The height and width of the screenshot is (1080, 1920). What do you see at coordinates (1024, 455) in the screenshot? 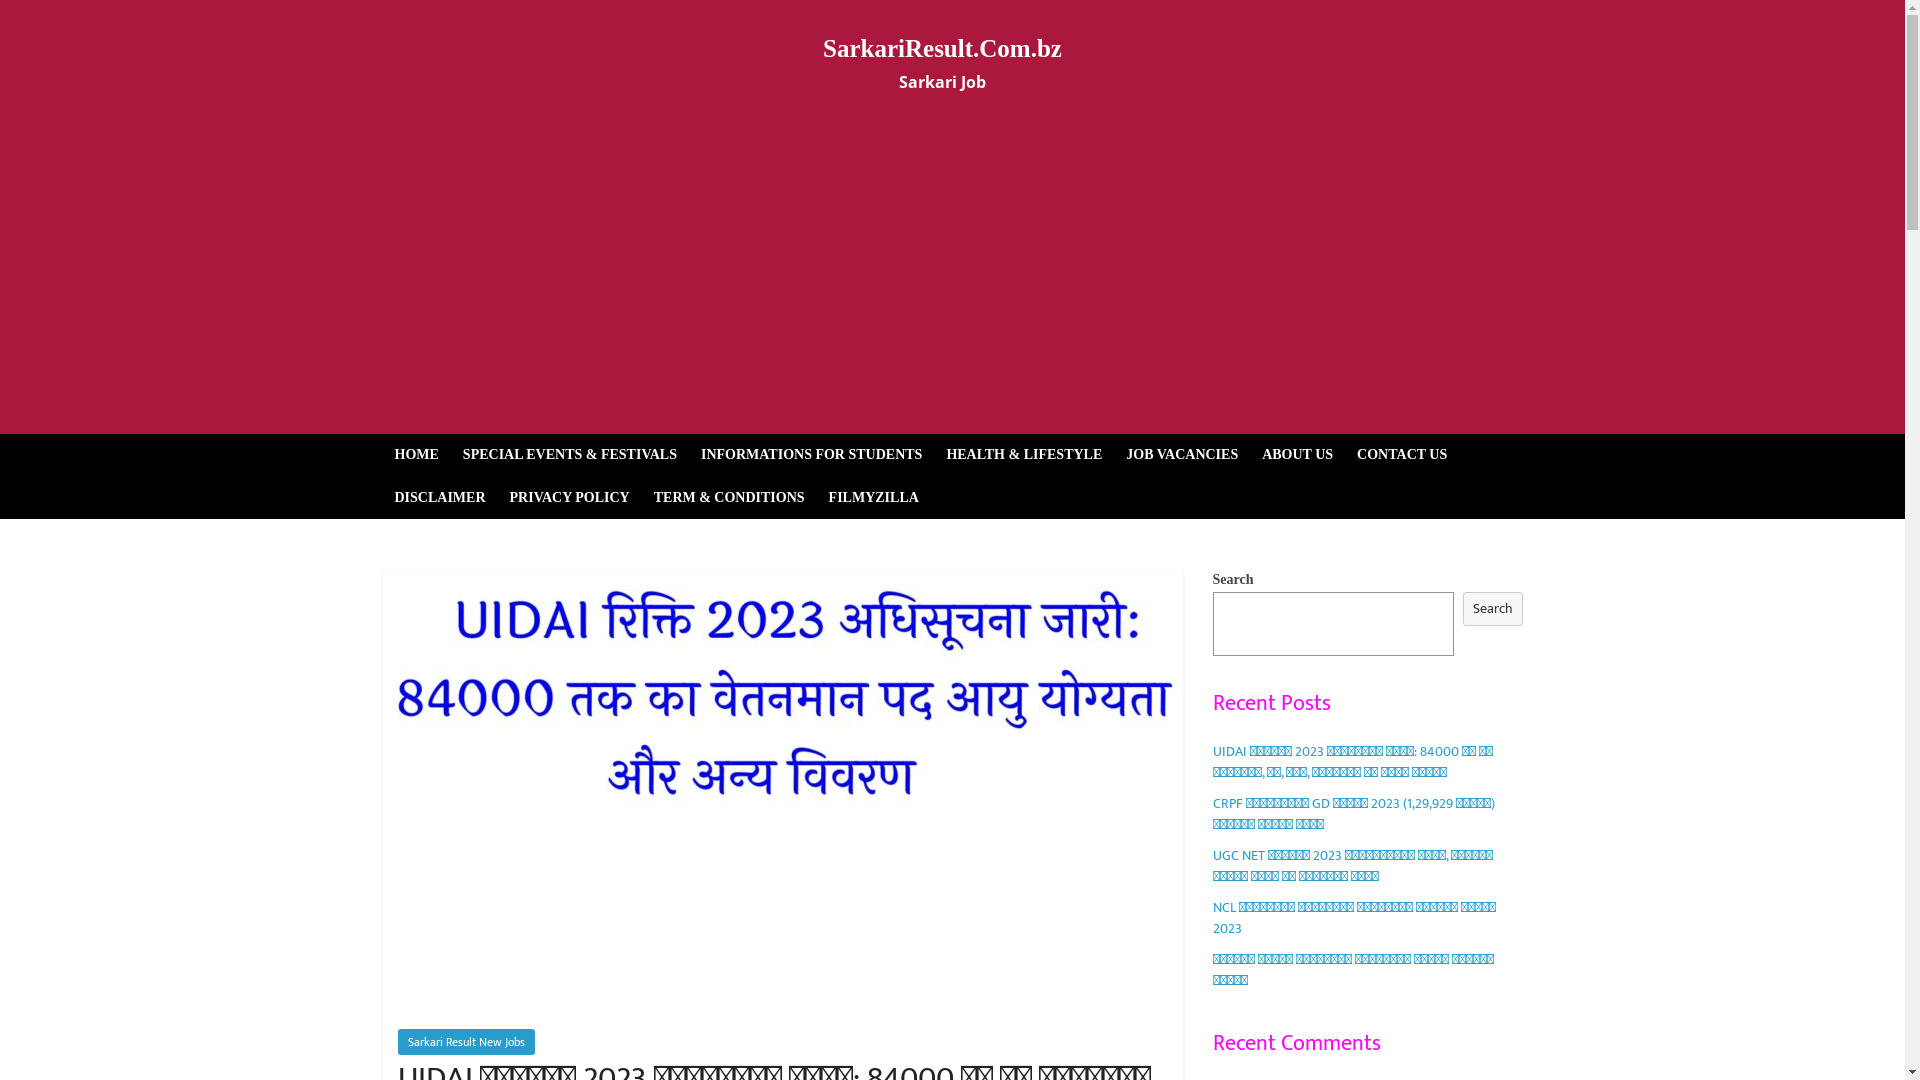
I see `HEALTH & LIFESTYLE` at bounding box center [1024, 455].